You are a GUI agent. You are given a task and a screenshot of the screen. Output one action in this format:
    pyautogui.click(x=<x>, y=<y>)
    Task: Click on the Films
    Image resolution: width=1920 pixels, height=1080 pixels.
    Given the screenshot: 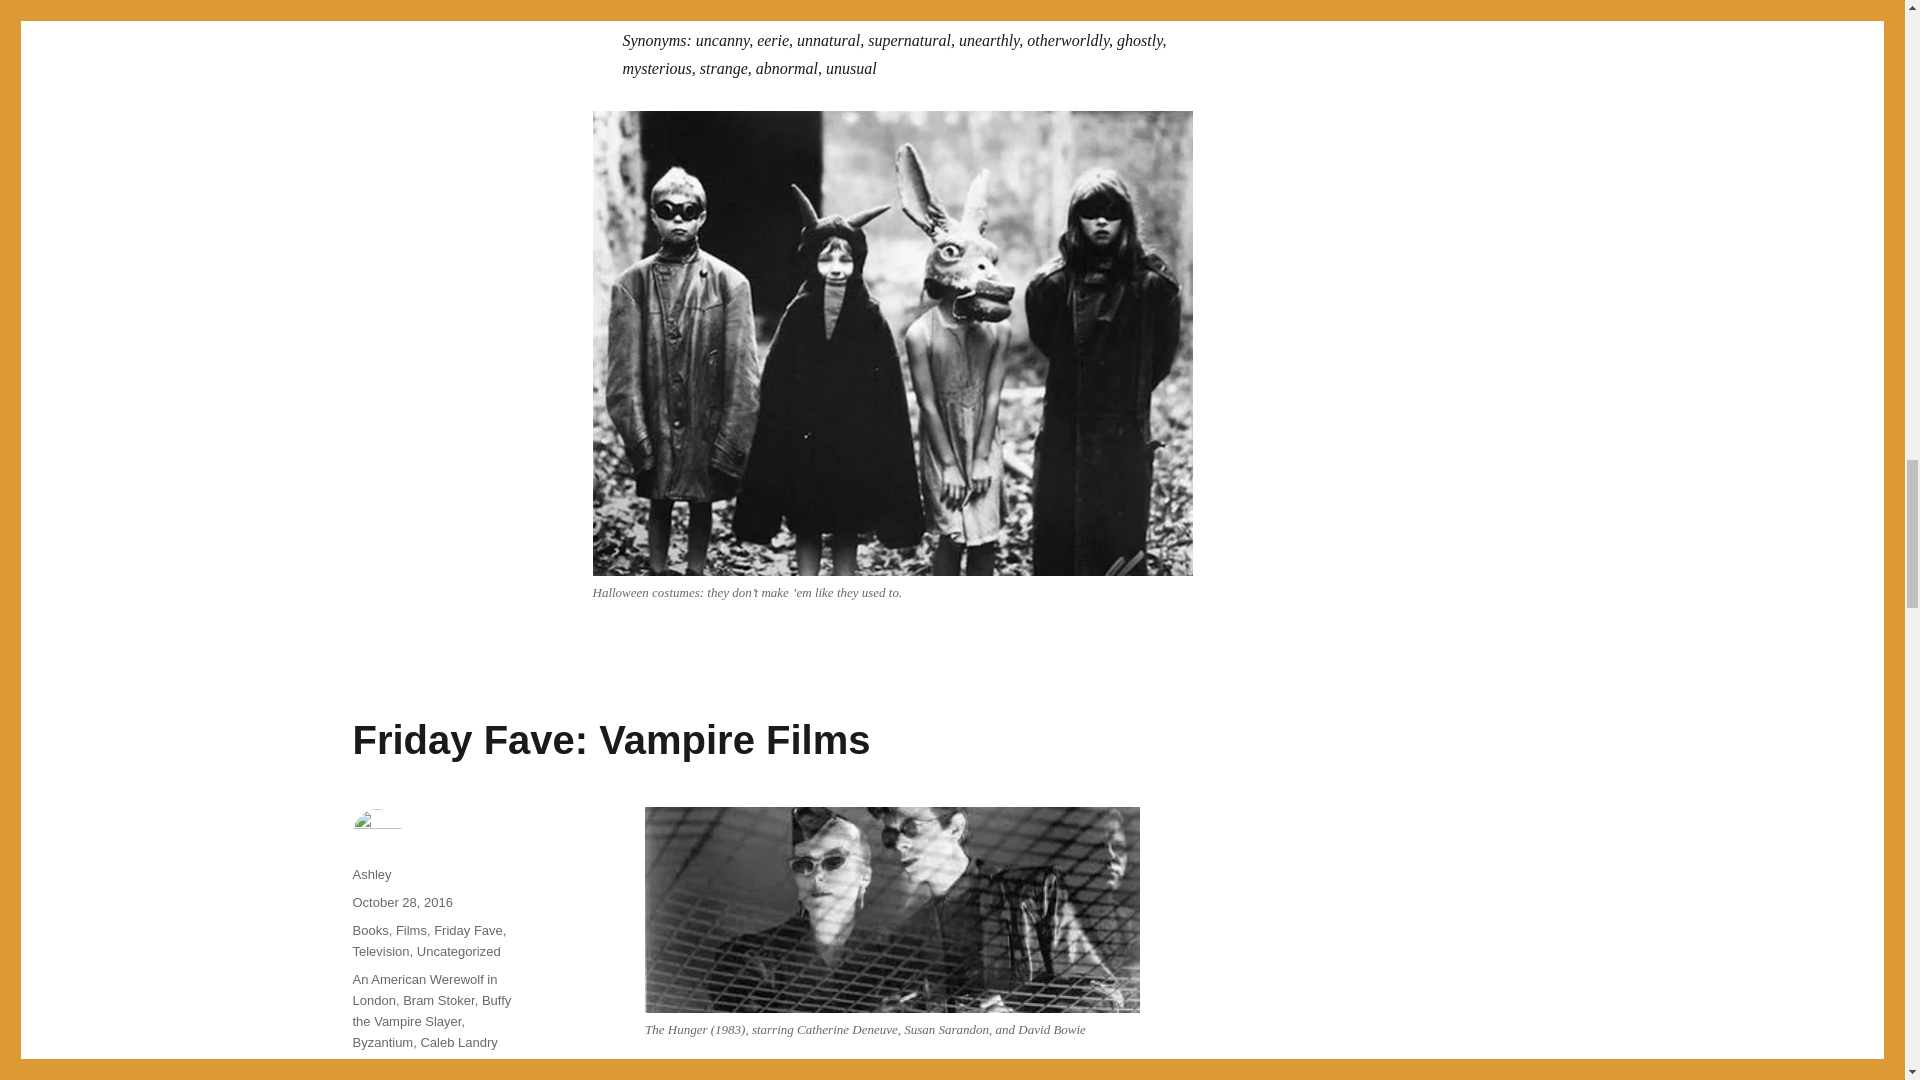 What is the action you would take?
    pyautogui.click(x=410, y=930)
    